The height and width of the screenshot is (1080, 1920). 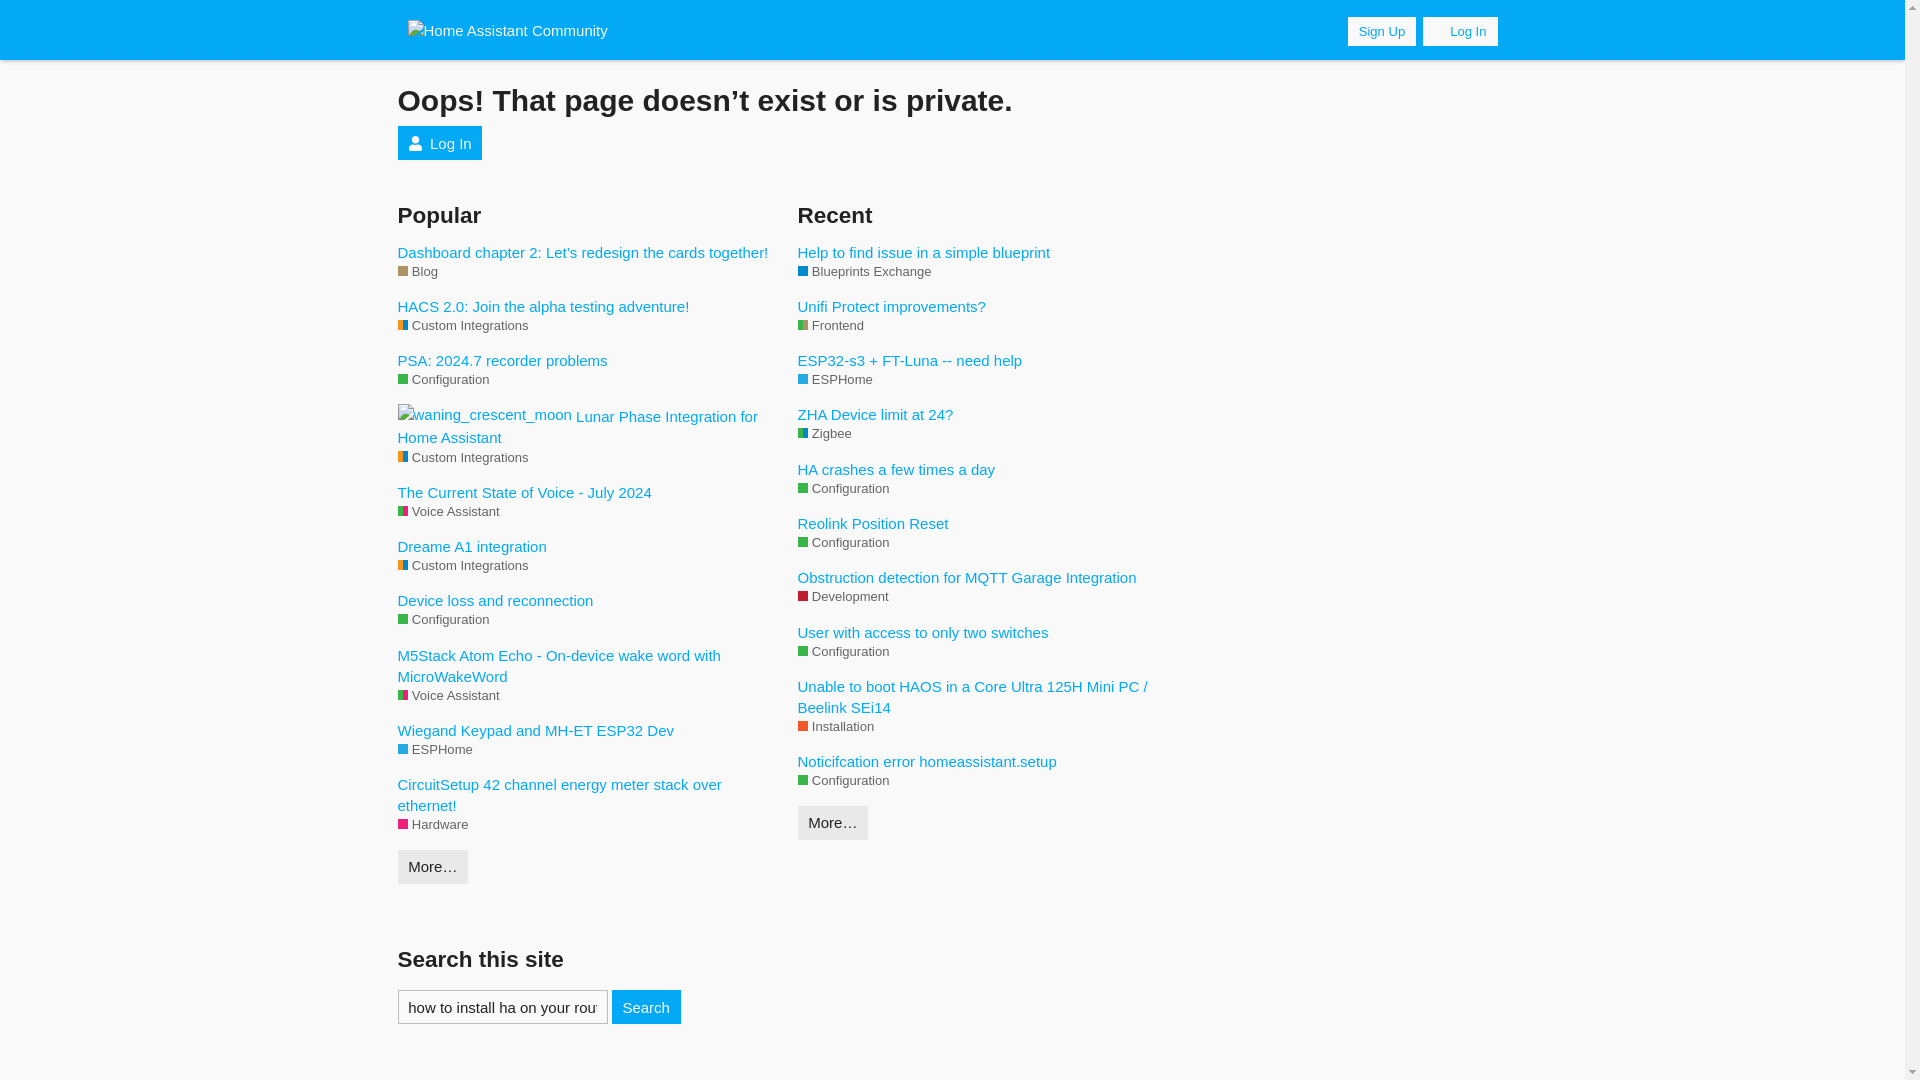 I want to click on Configuration, so click(x=443, y=620).